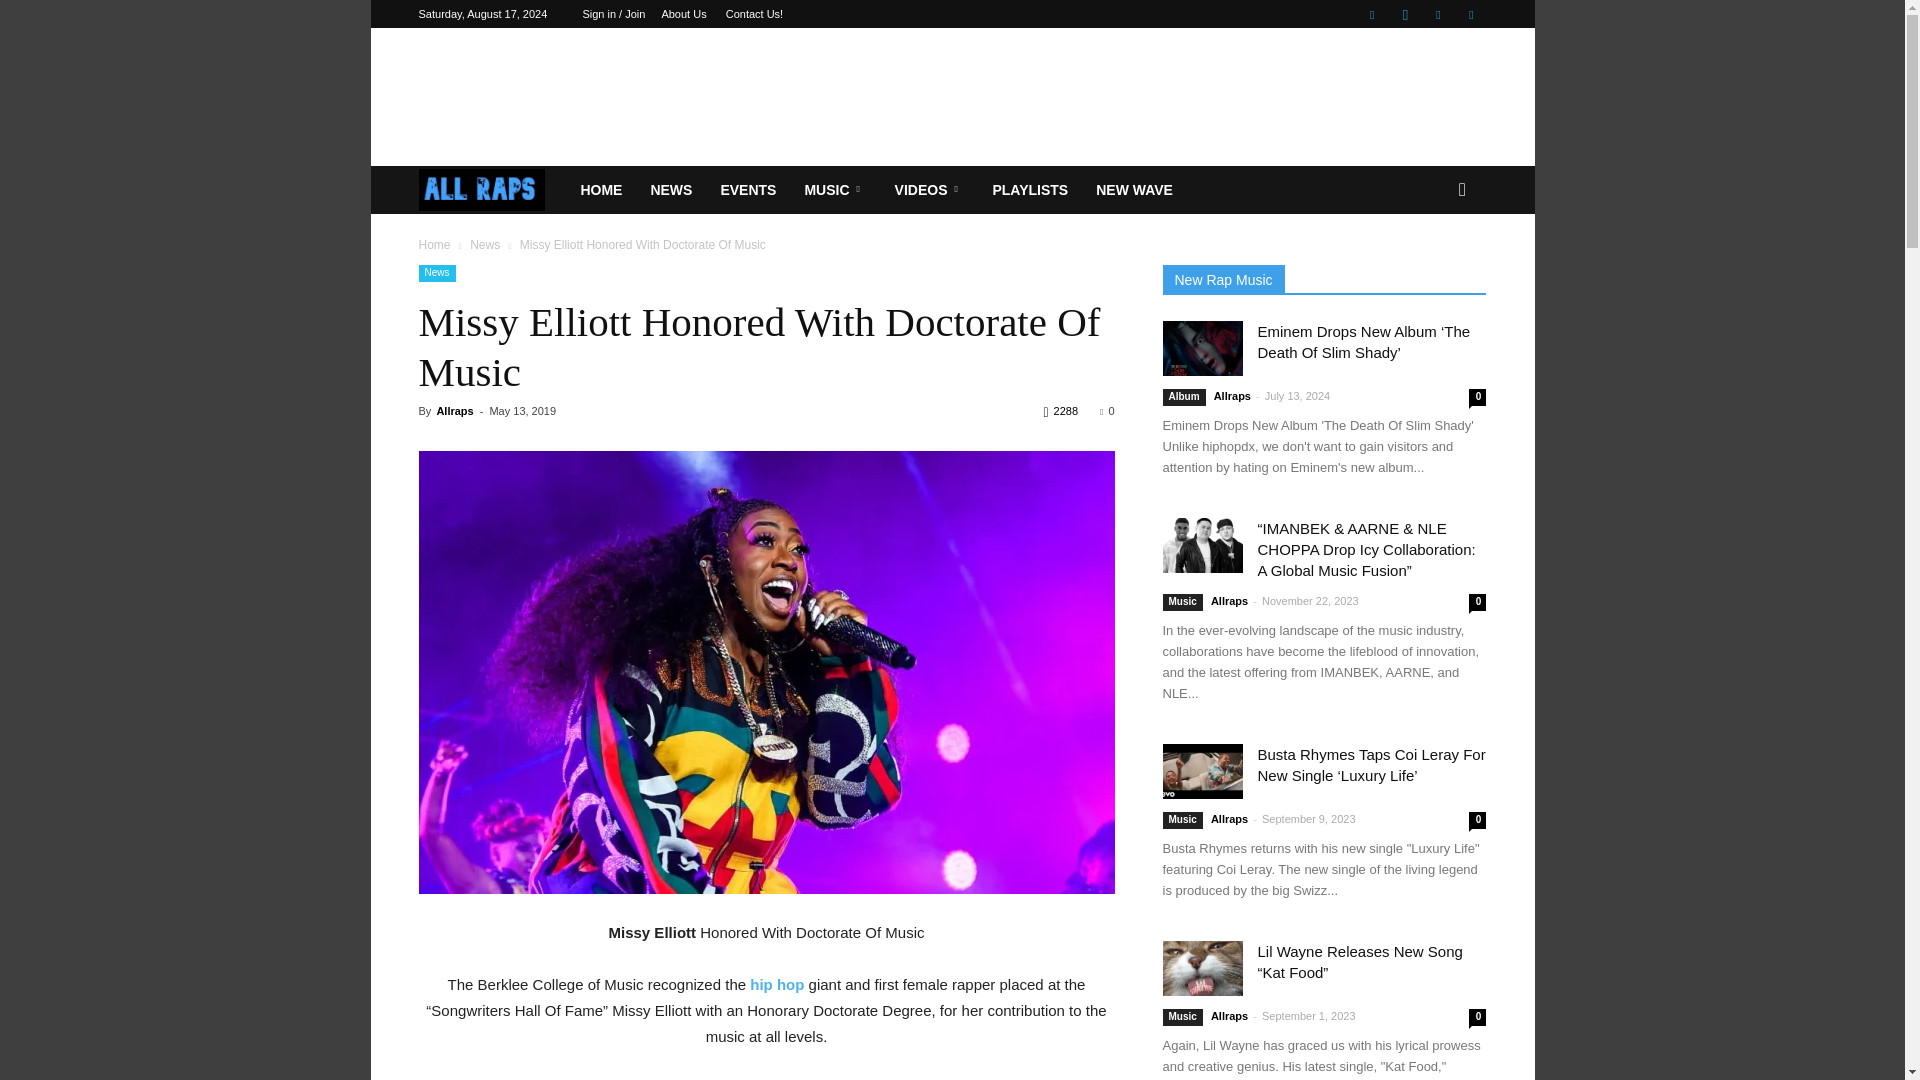 The height and width of the screenshot is (1080, 1920). I want to click on All Raps, so click(492, 190).